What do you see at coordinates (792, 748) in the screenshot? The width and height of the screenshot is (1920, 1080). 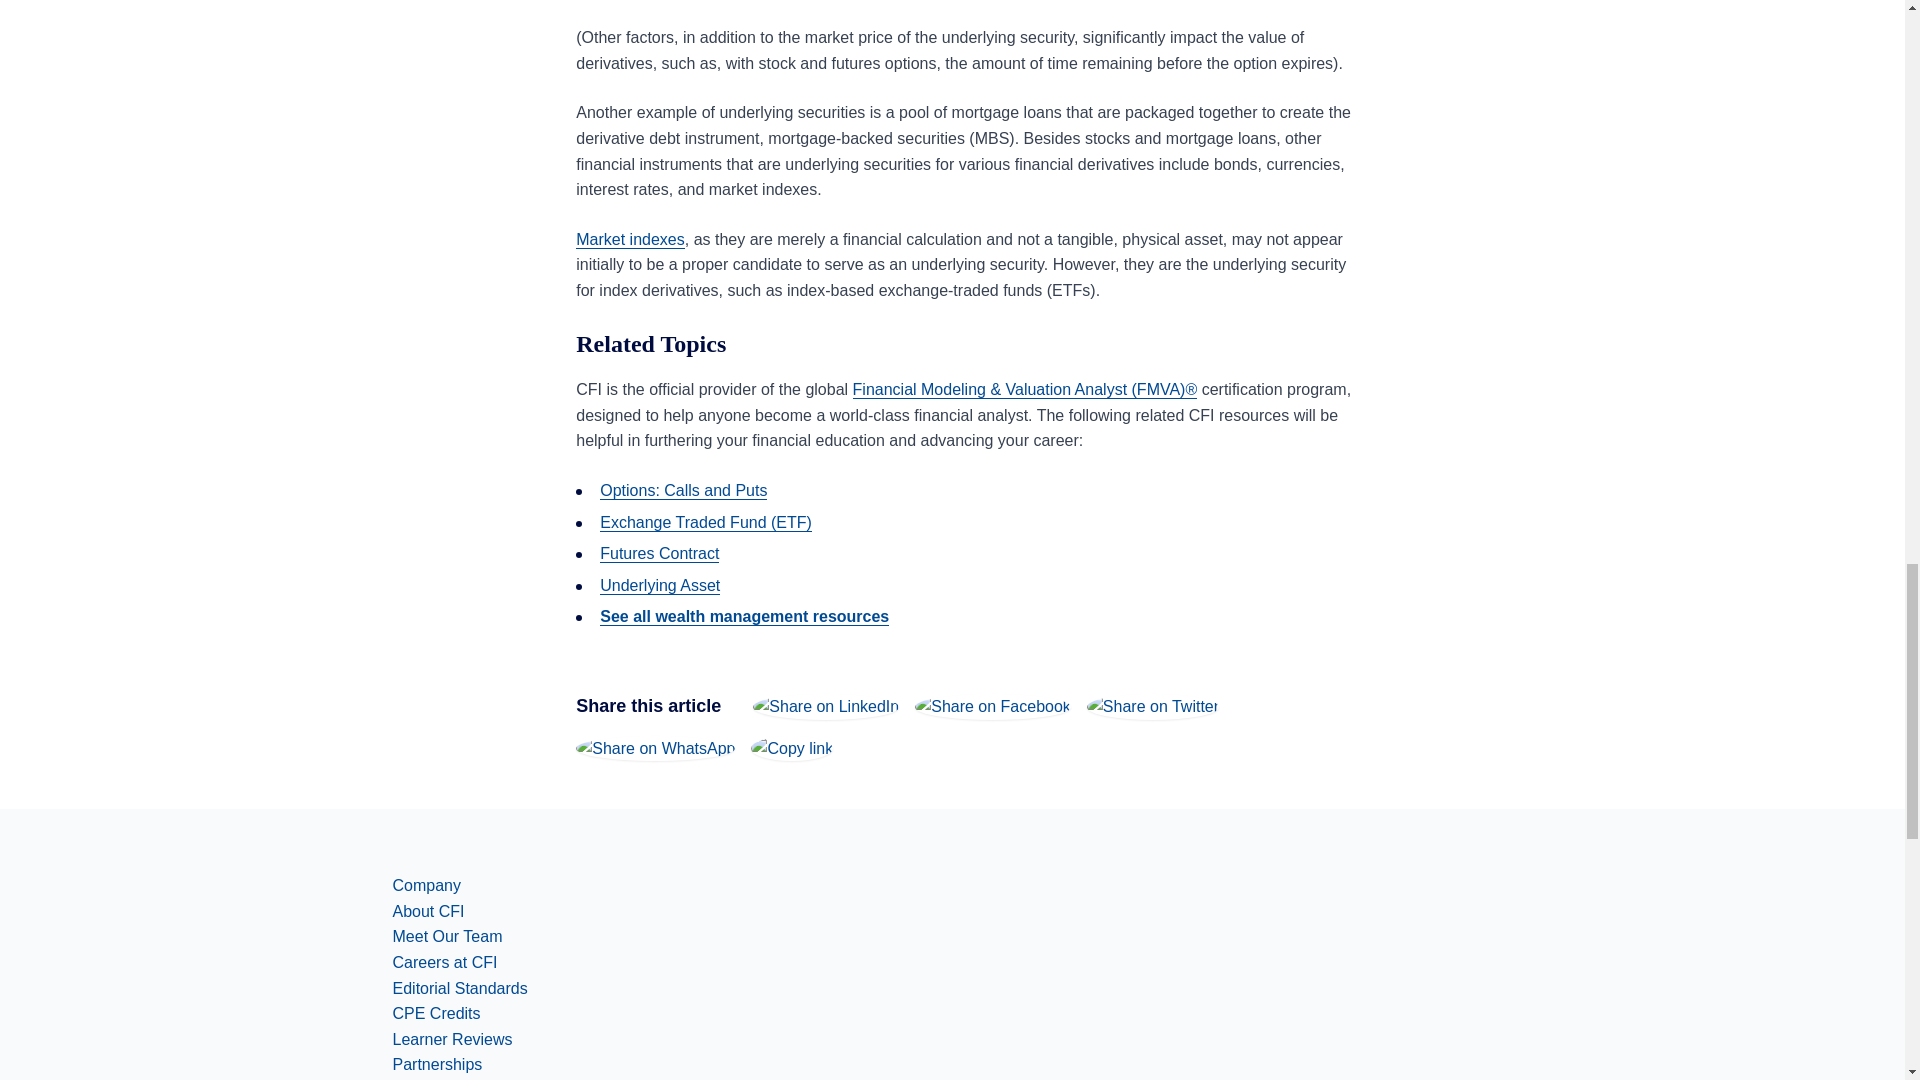 I see `Copy link` at bounding box center [792, 748].